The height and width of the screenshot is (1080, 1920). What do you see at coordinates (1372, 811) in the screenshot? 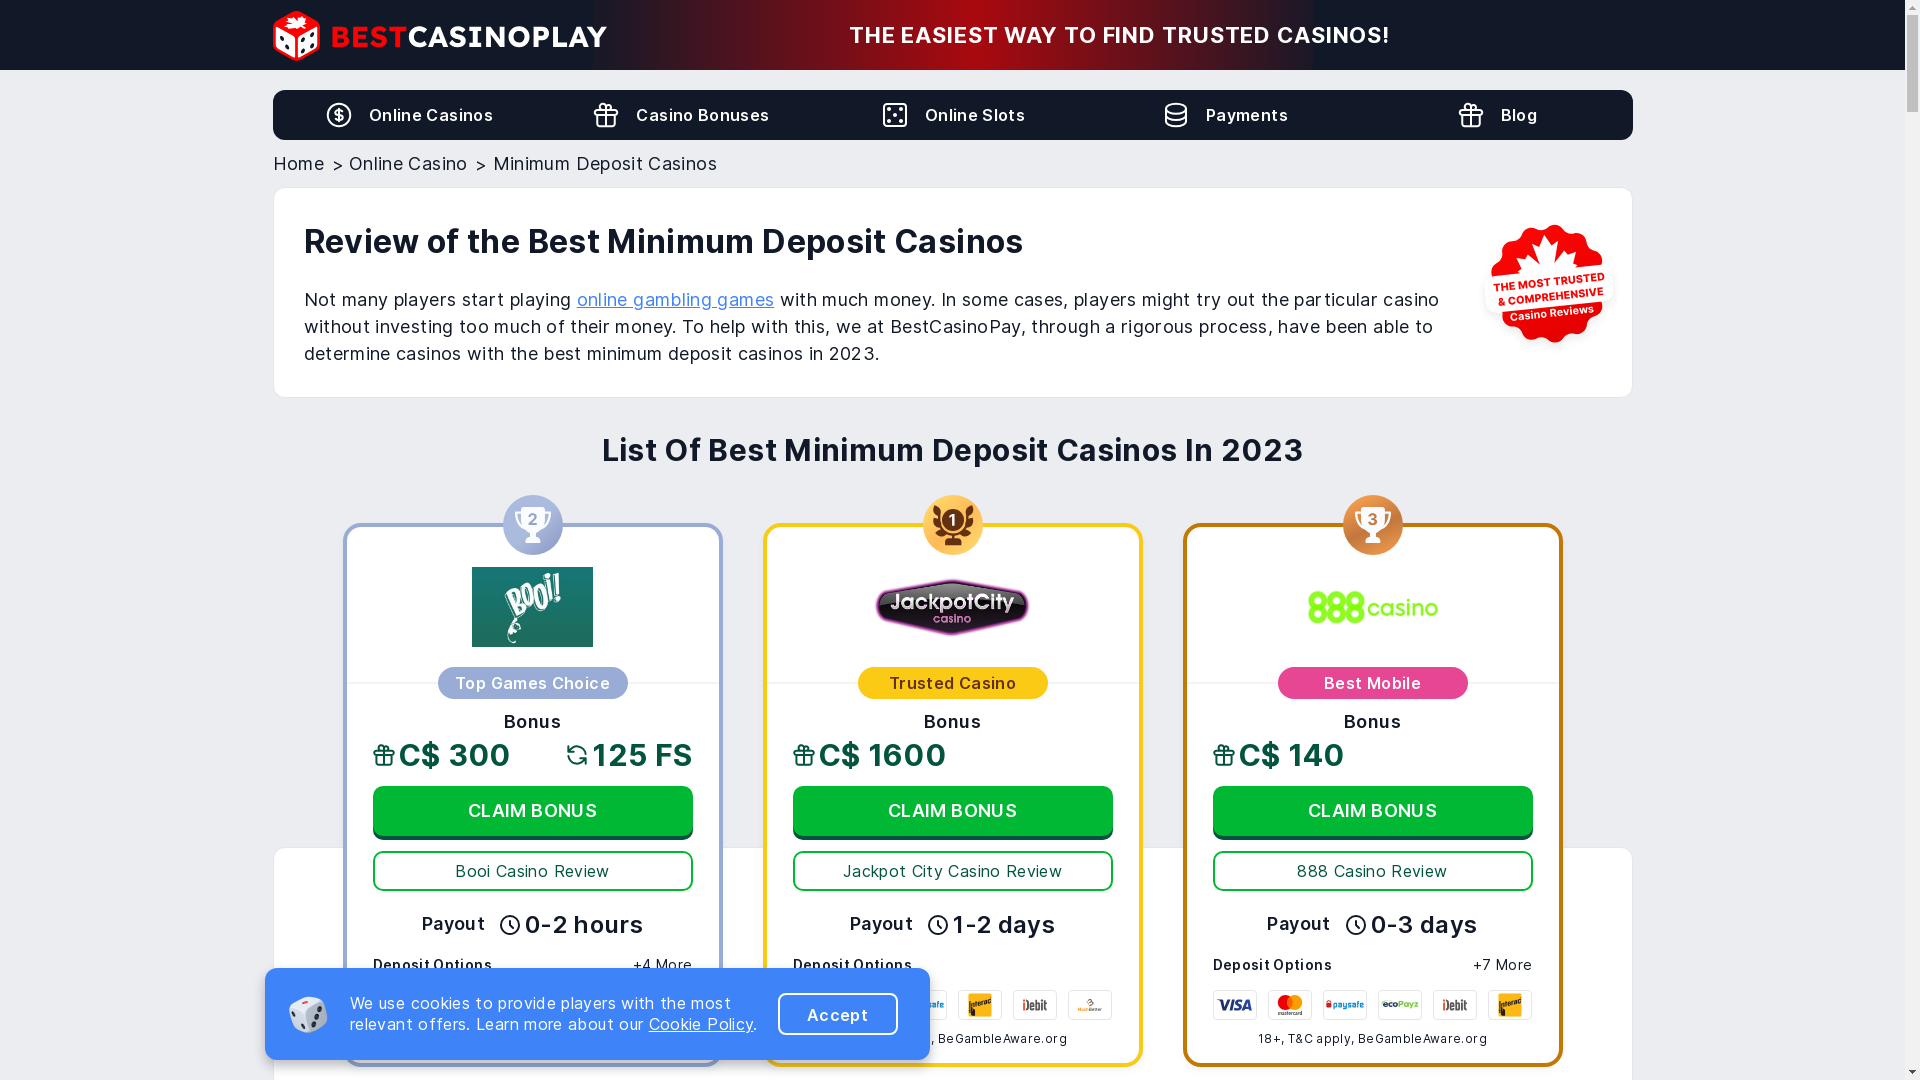
I see `CLAIM BONUS` at bounding box center [1372, 811].